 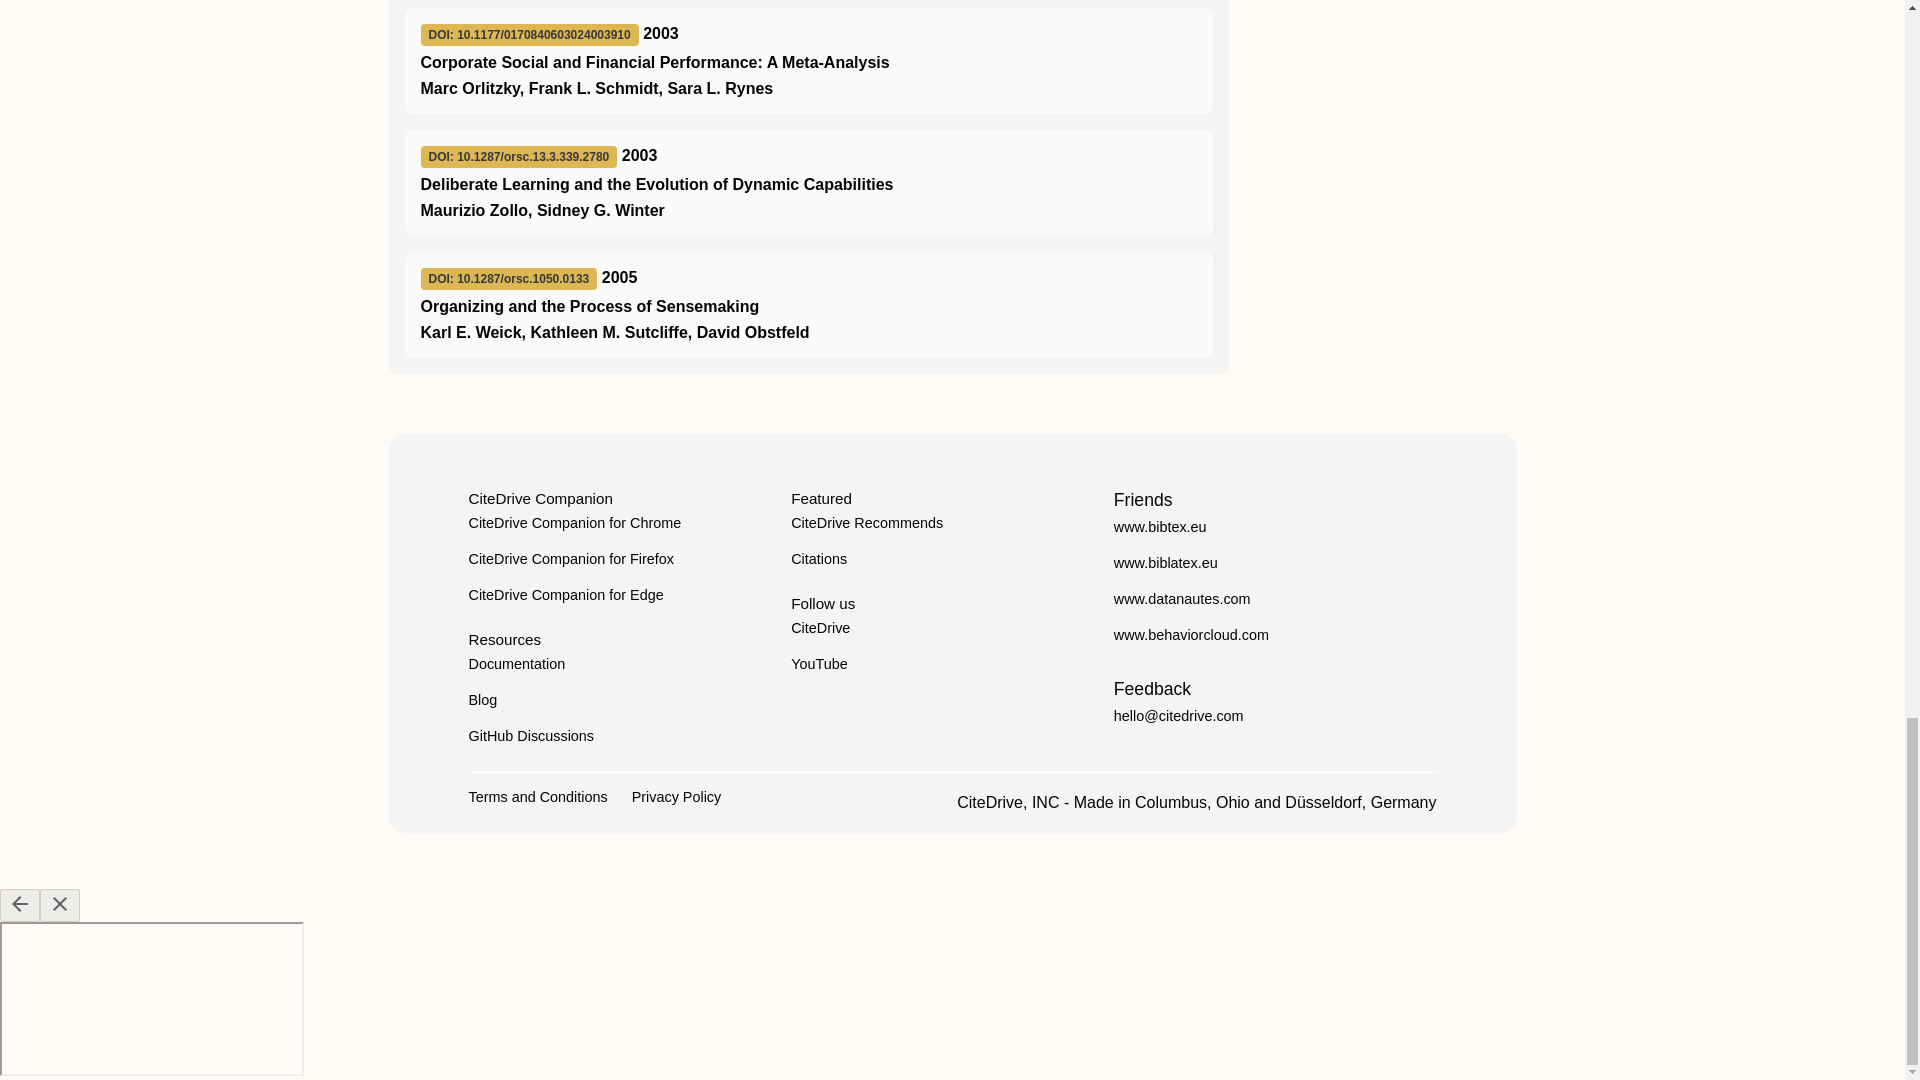 I want to click on Blog, so click(x=482, y=700).